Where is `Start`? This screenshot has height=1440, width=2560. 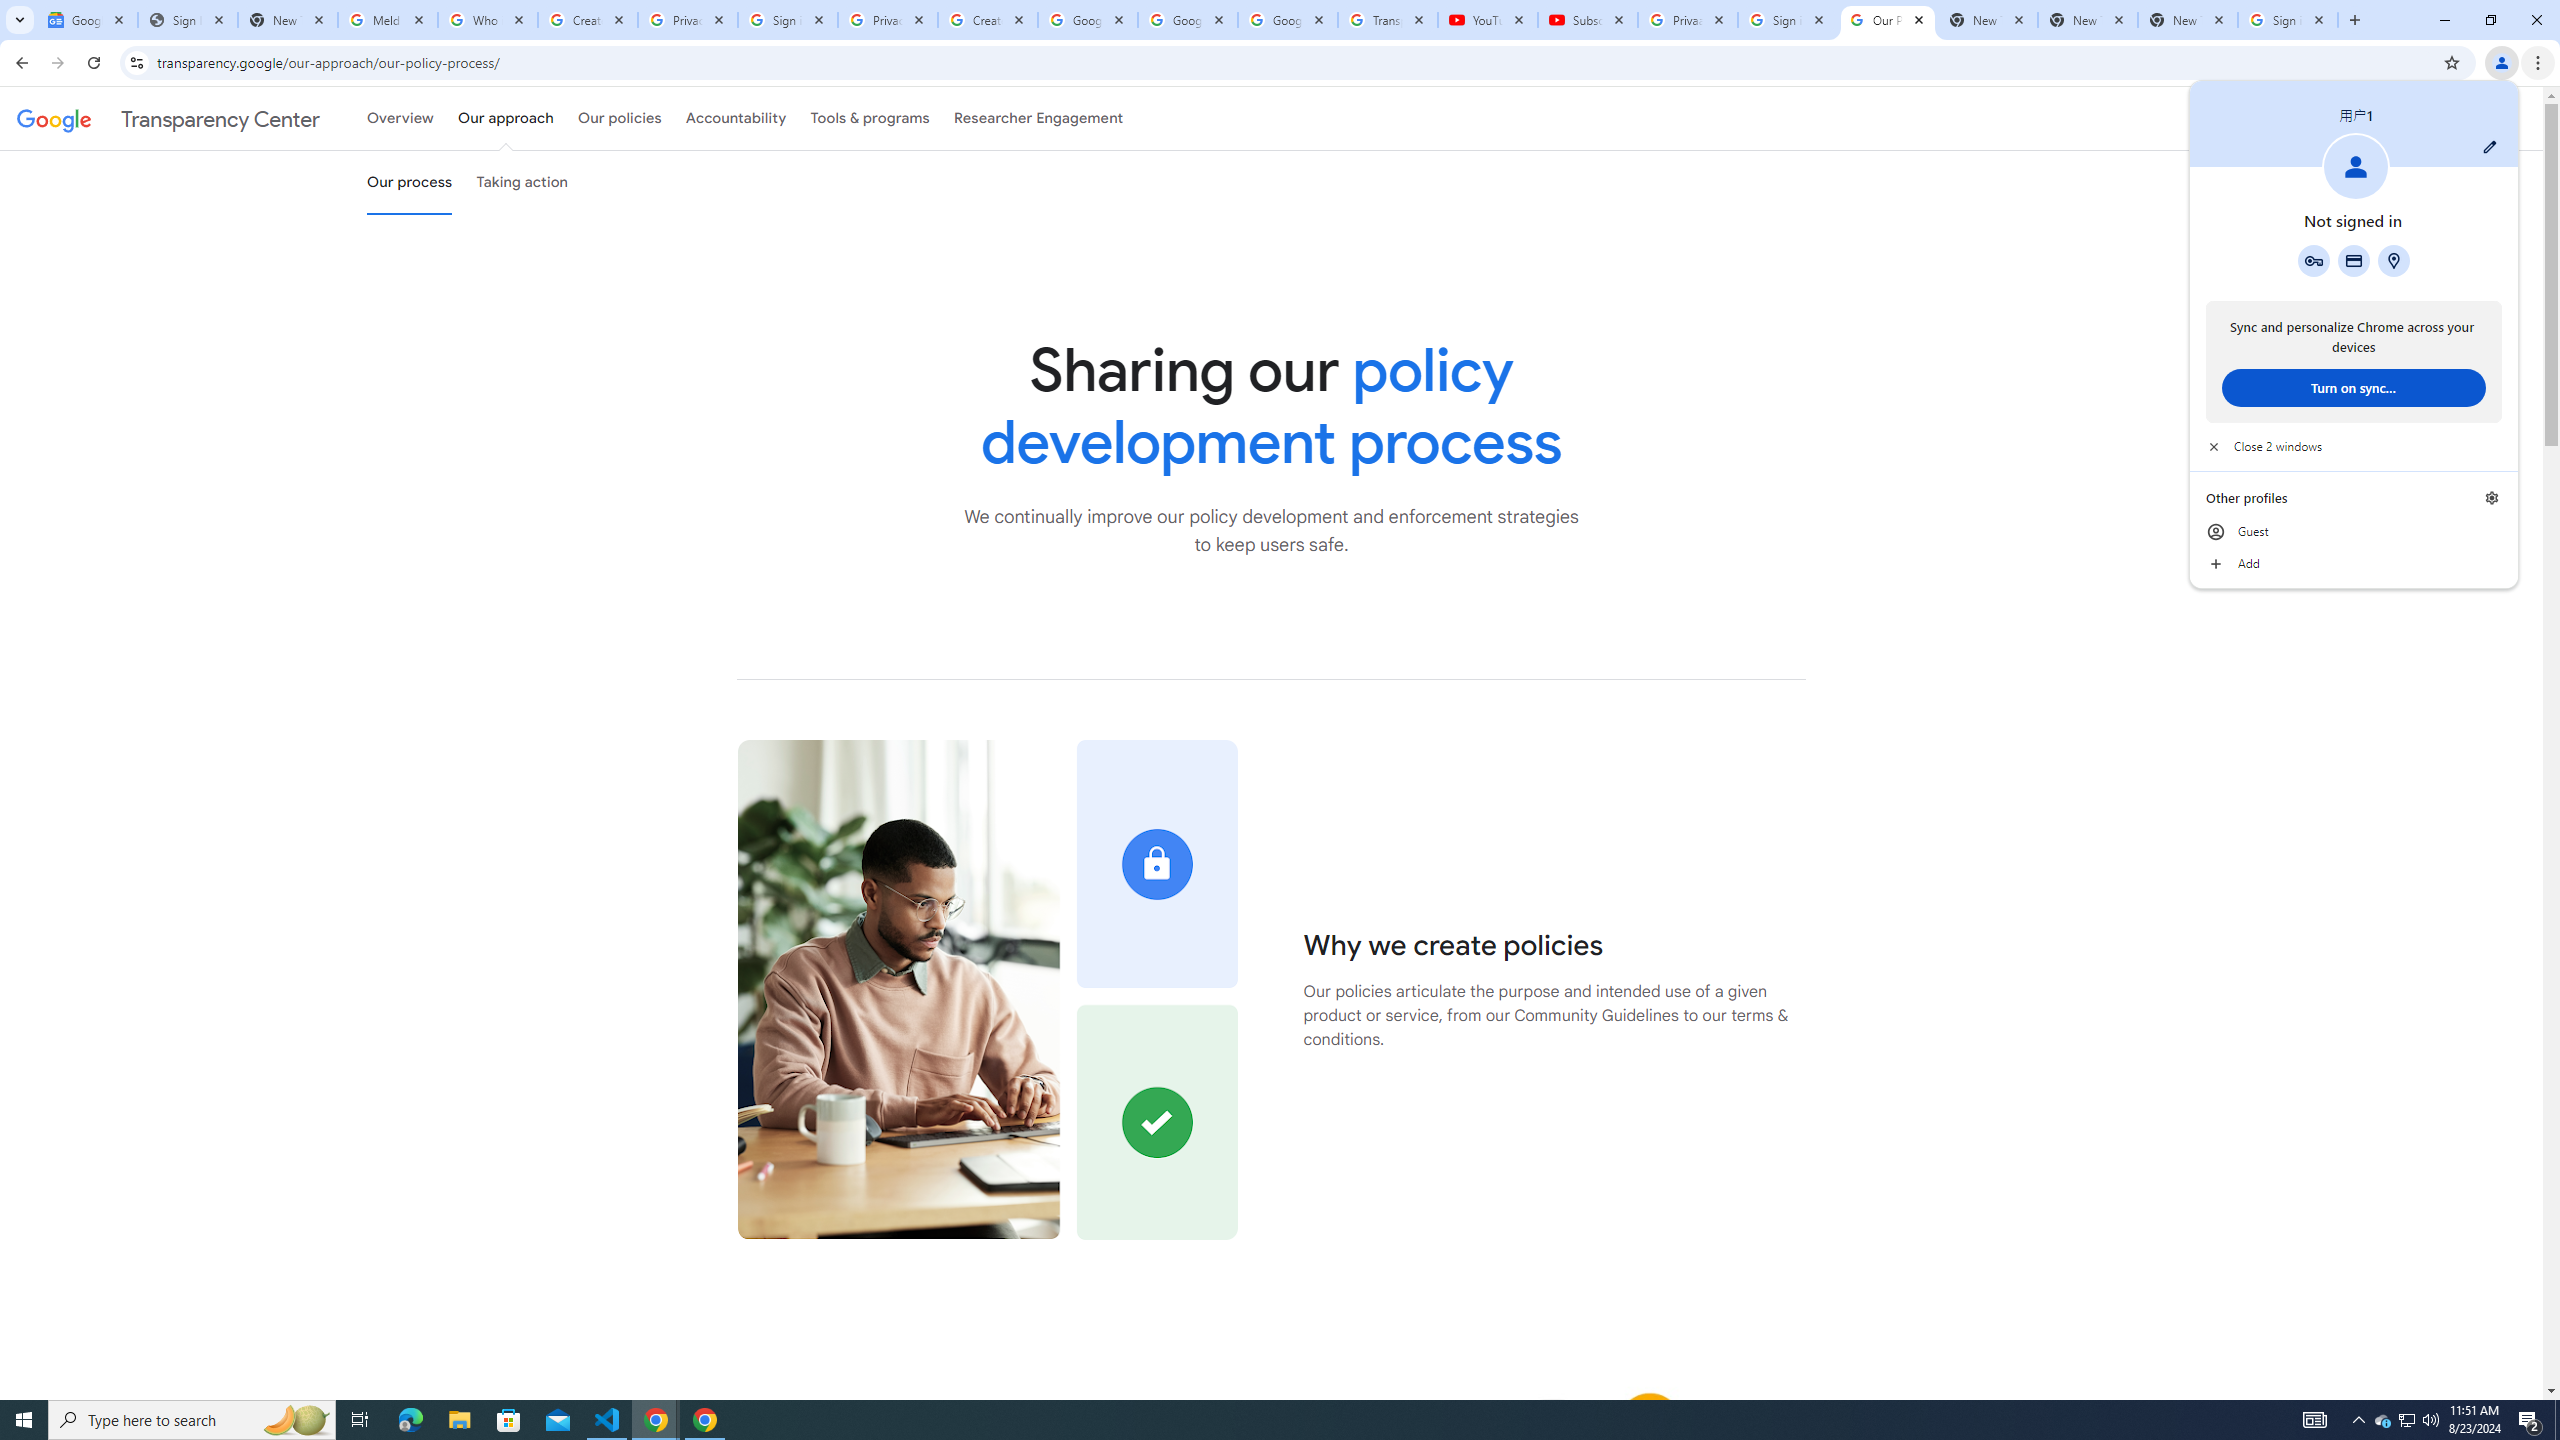 Start is located at coordinates (24, 1420).